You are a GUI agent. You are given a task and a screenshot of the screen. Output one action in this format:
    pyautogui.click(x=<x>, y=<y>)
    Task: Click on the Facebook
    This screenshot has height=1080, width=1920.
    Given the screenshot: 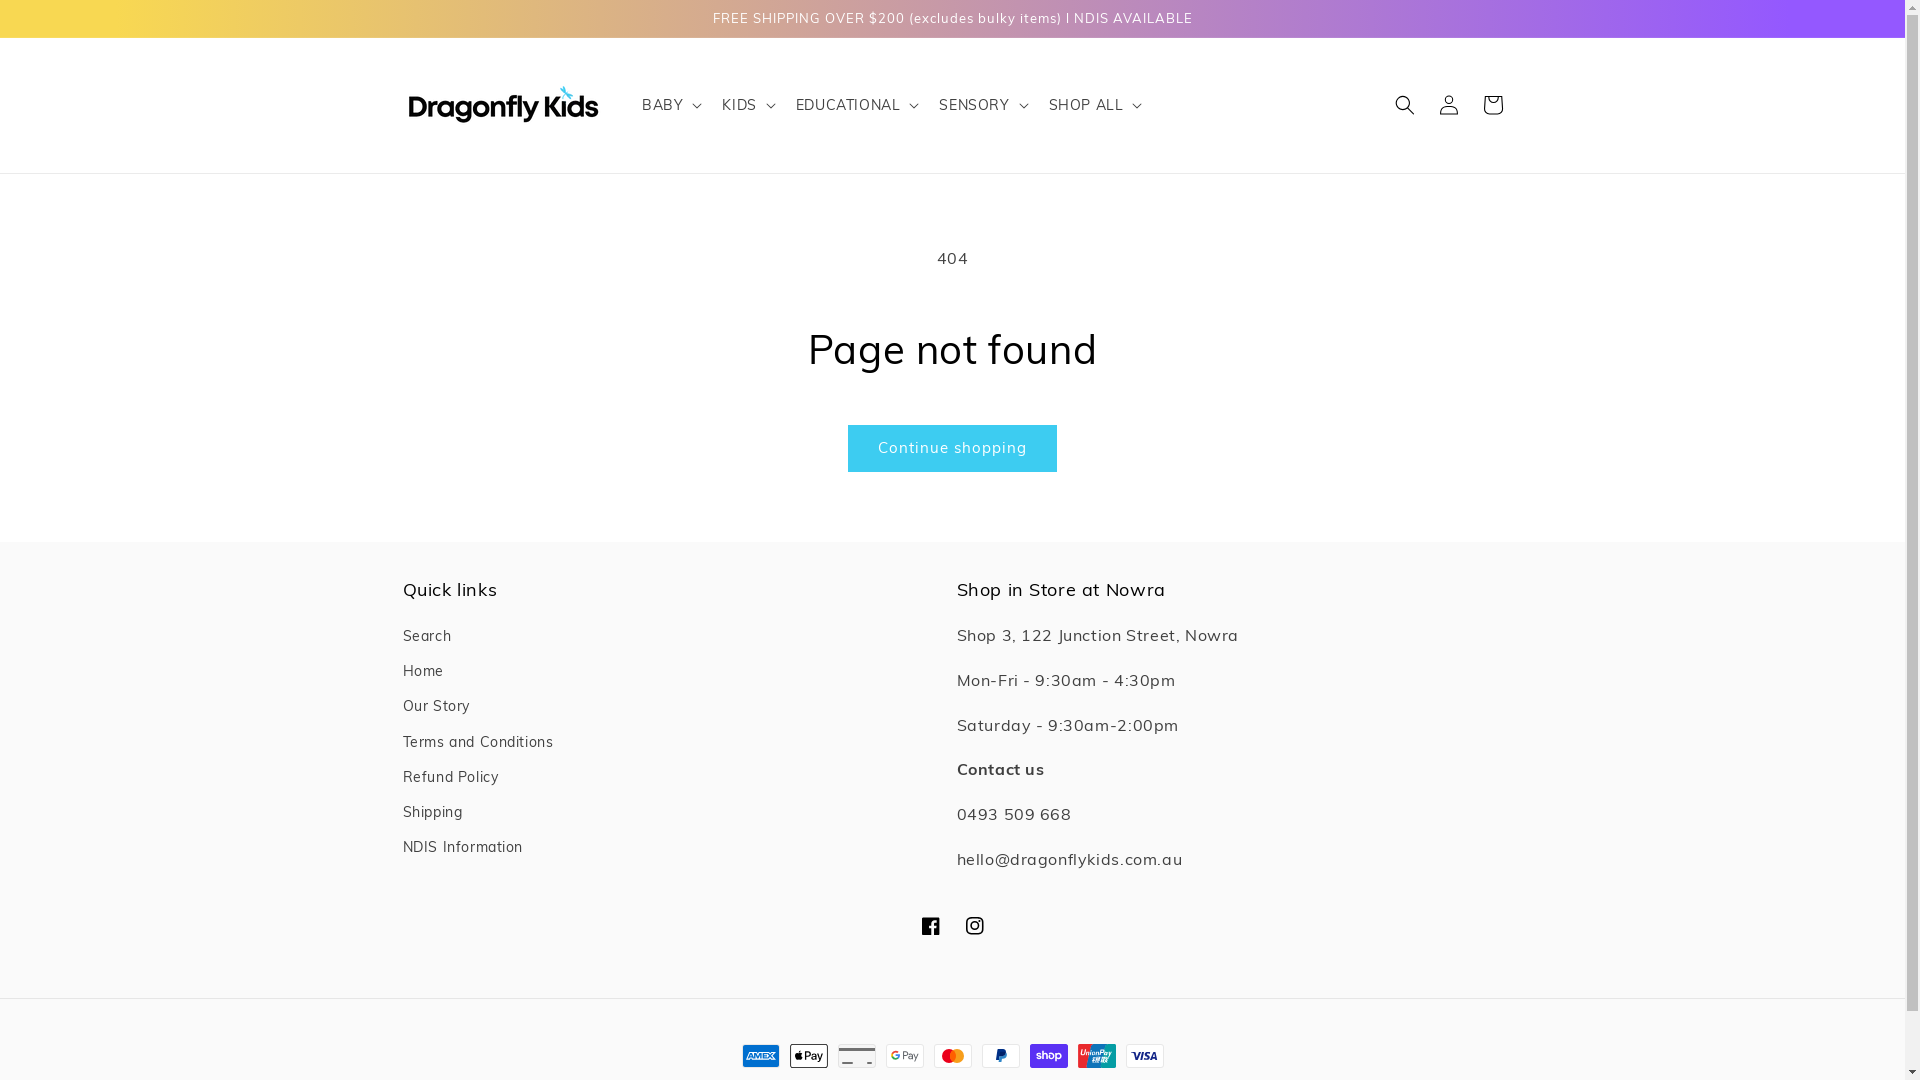 What is the action you would take?
    pyautogui.click(x=930, y=926)
    